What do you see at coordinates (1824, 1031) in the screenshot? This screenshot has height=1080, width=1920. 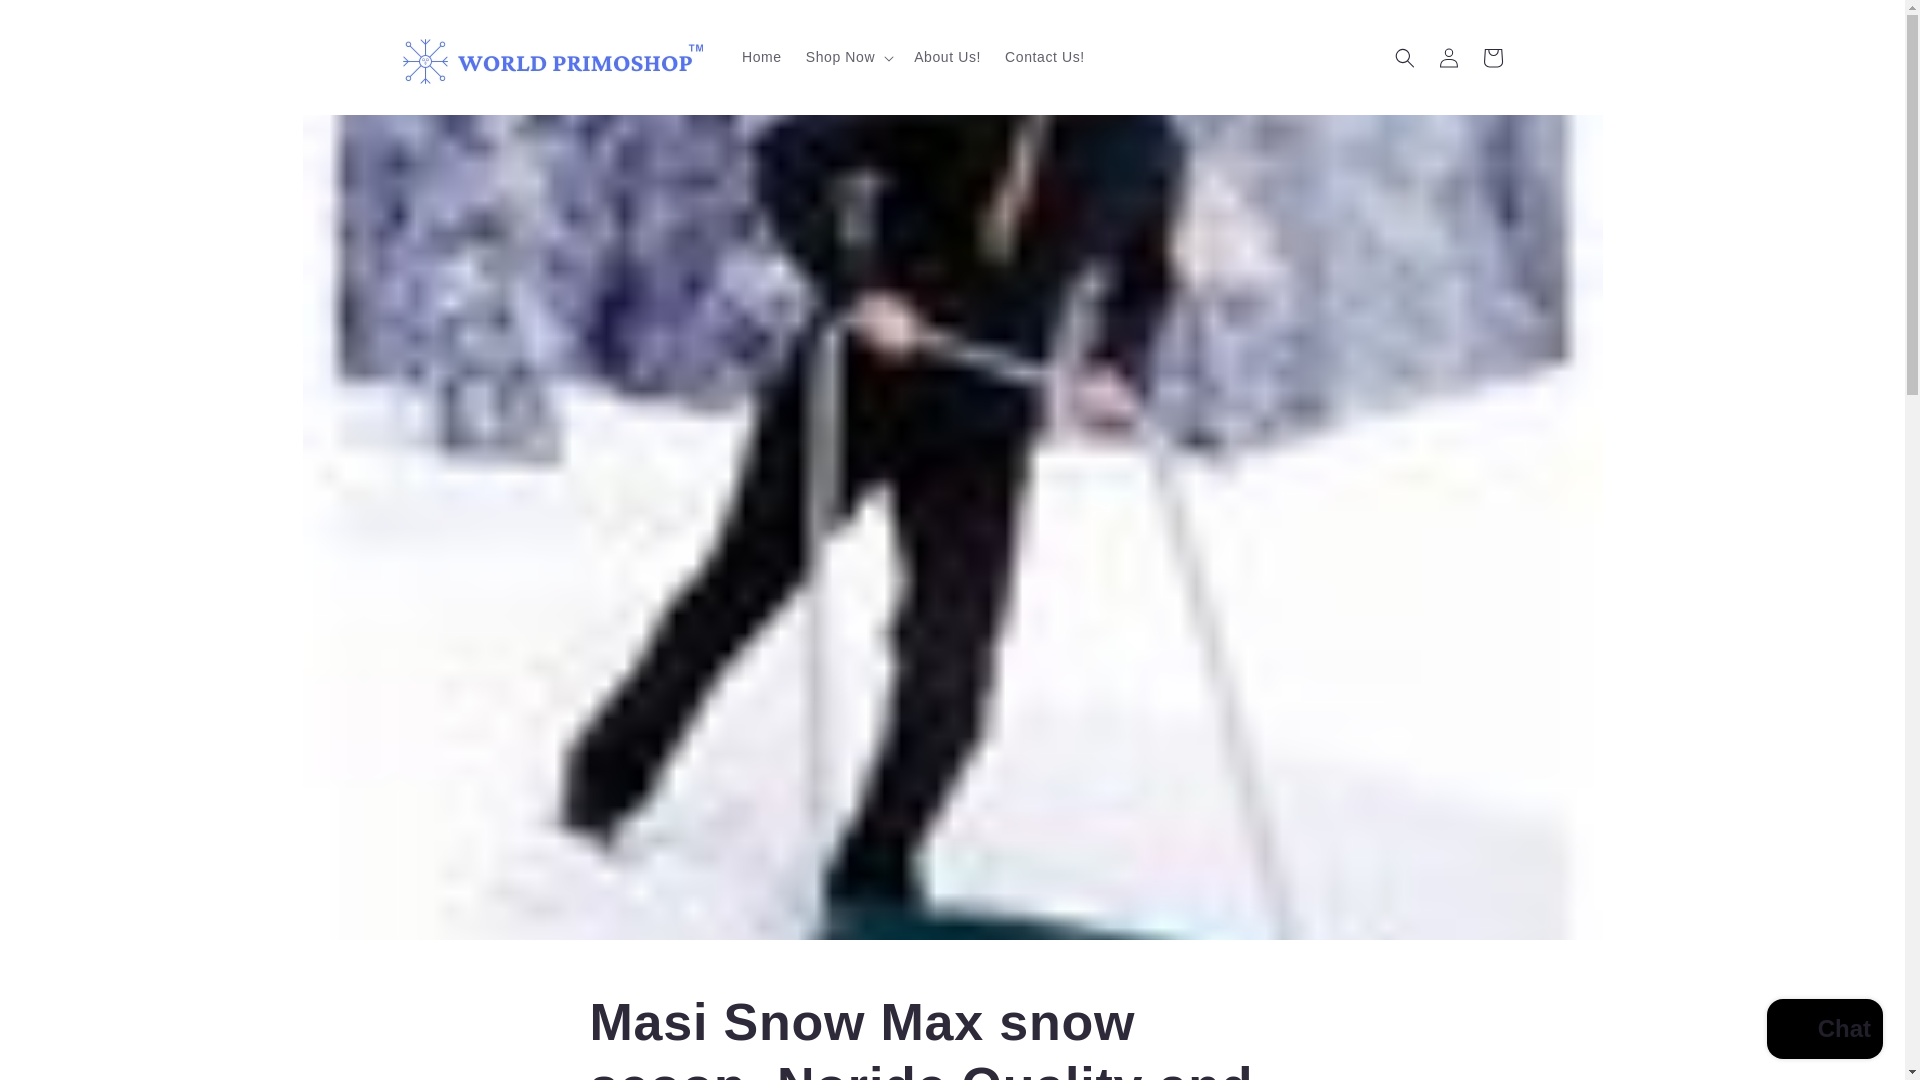 I see `Shopify online store chat` at bounding box center [1824, 1031].